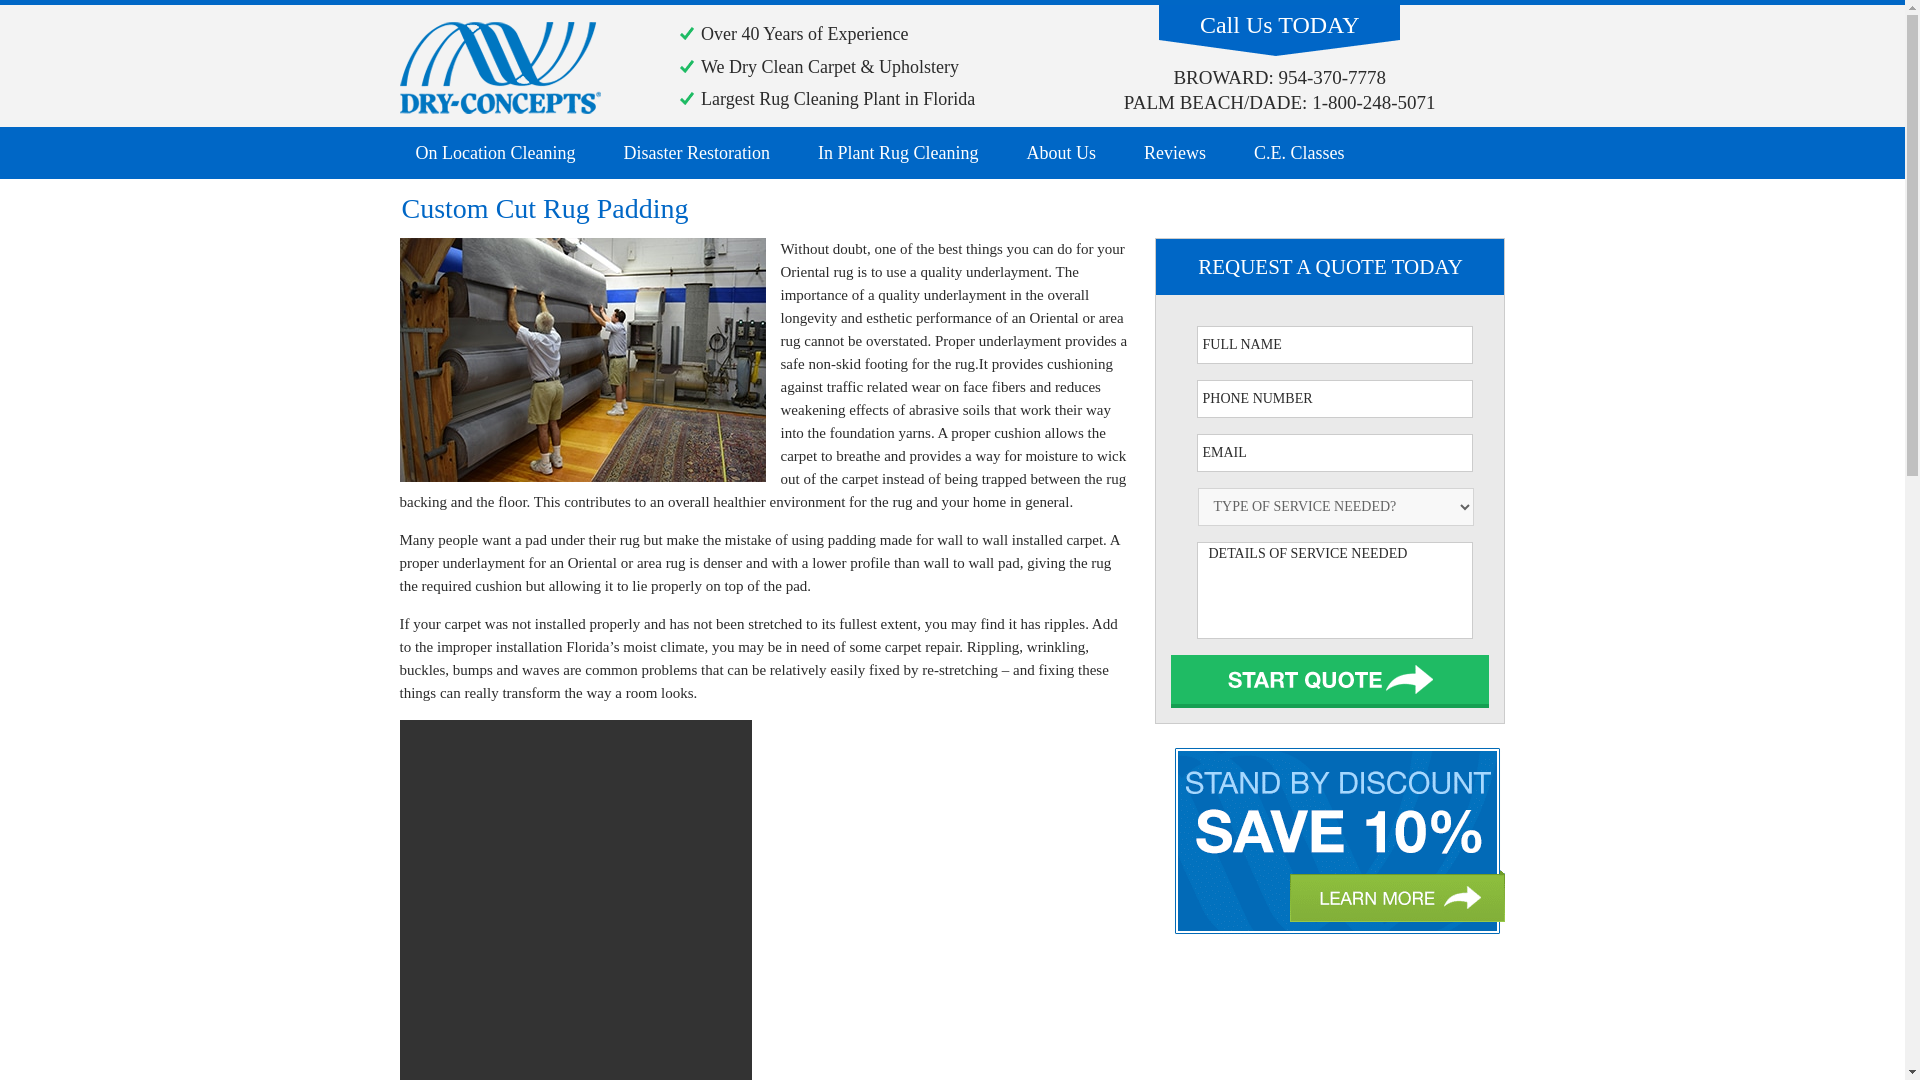 The image size is (1920, 1080). I want to click on On Location Cleaning, so click(495, 153).